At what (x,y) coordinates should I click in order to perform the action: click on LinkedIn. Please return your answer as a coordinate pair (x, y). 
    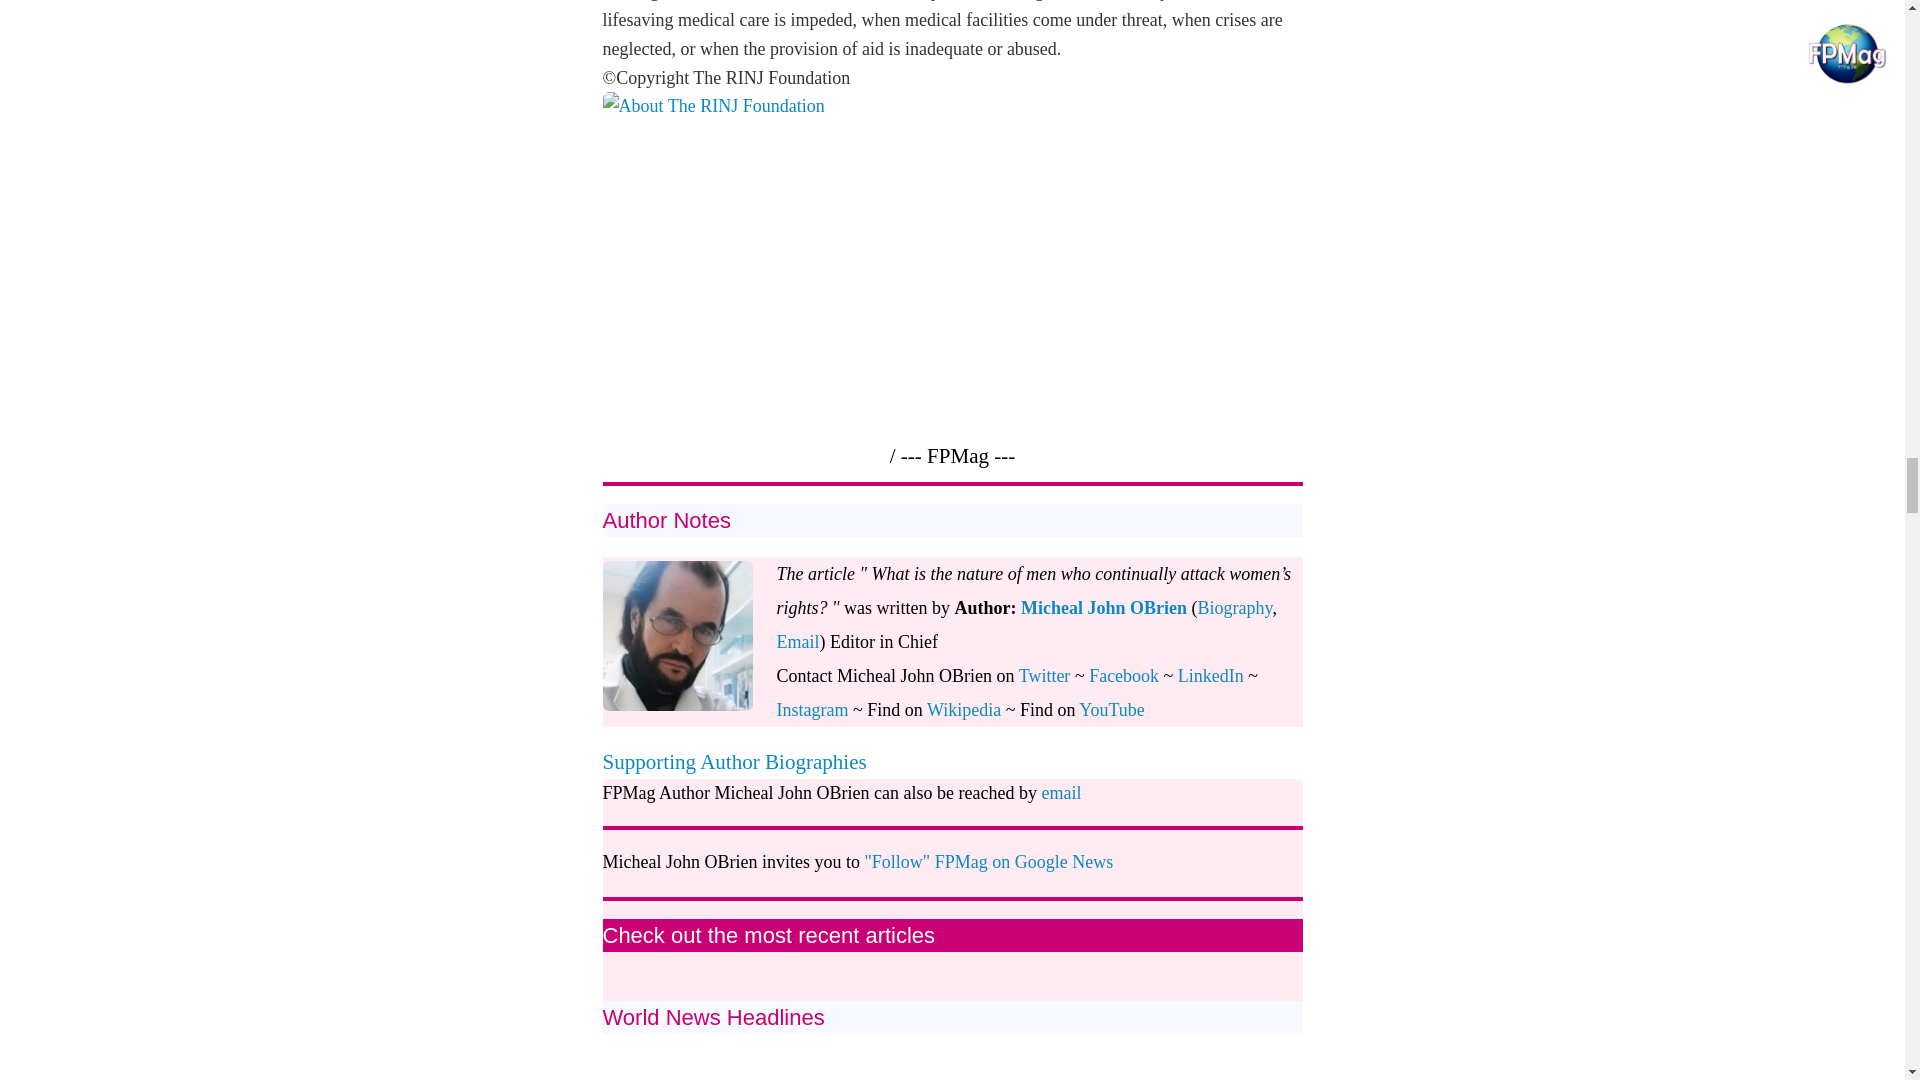
    Looking at the image, I should click on (1211, 676).